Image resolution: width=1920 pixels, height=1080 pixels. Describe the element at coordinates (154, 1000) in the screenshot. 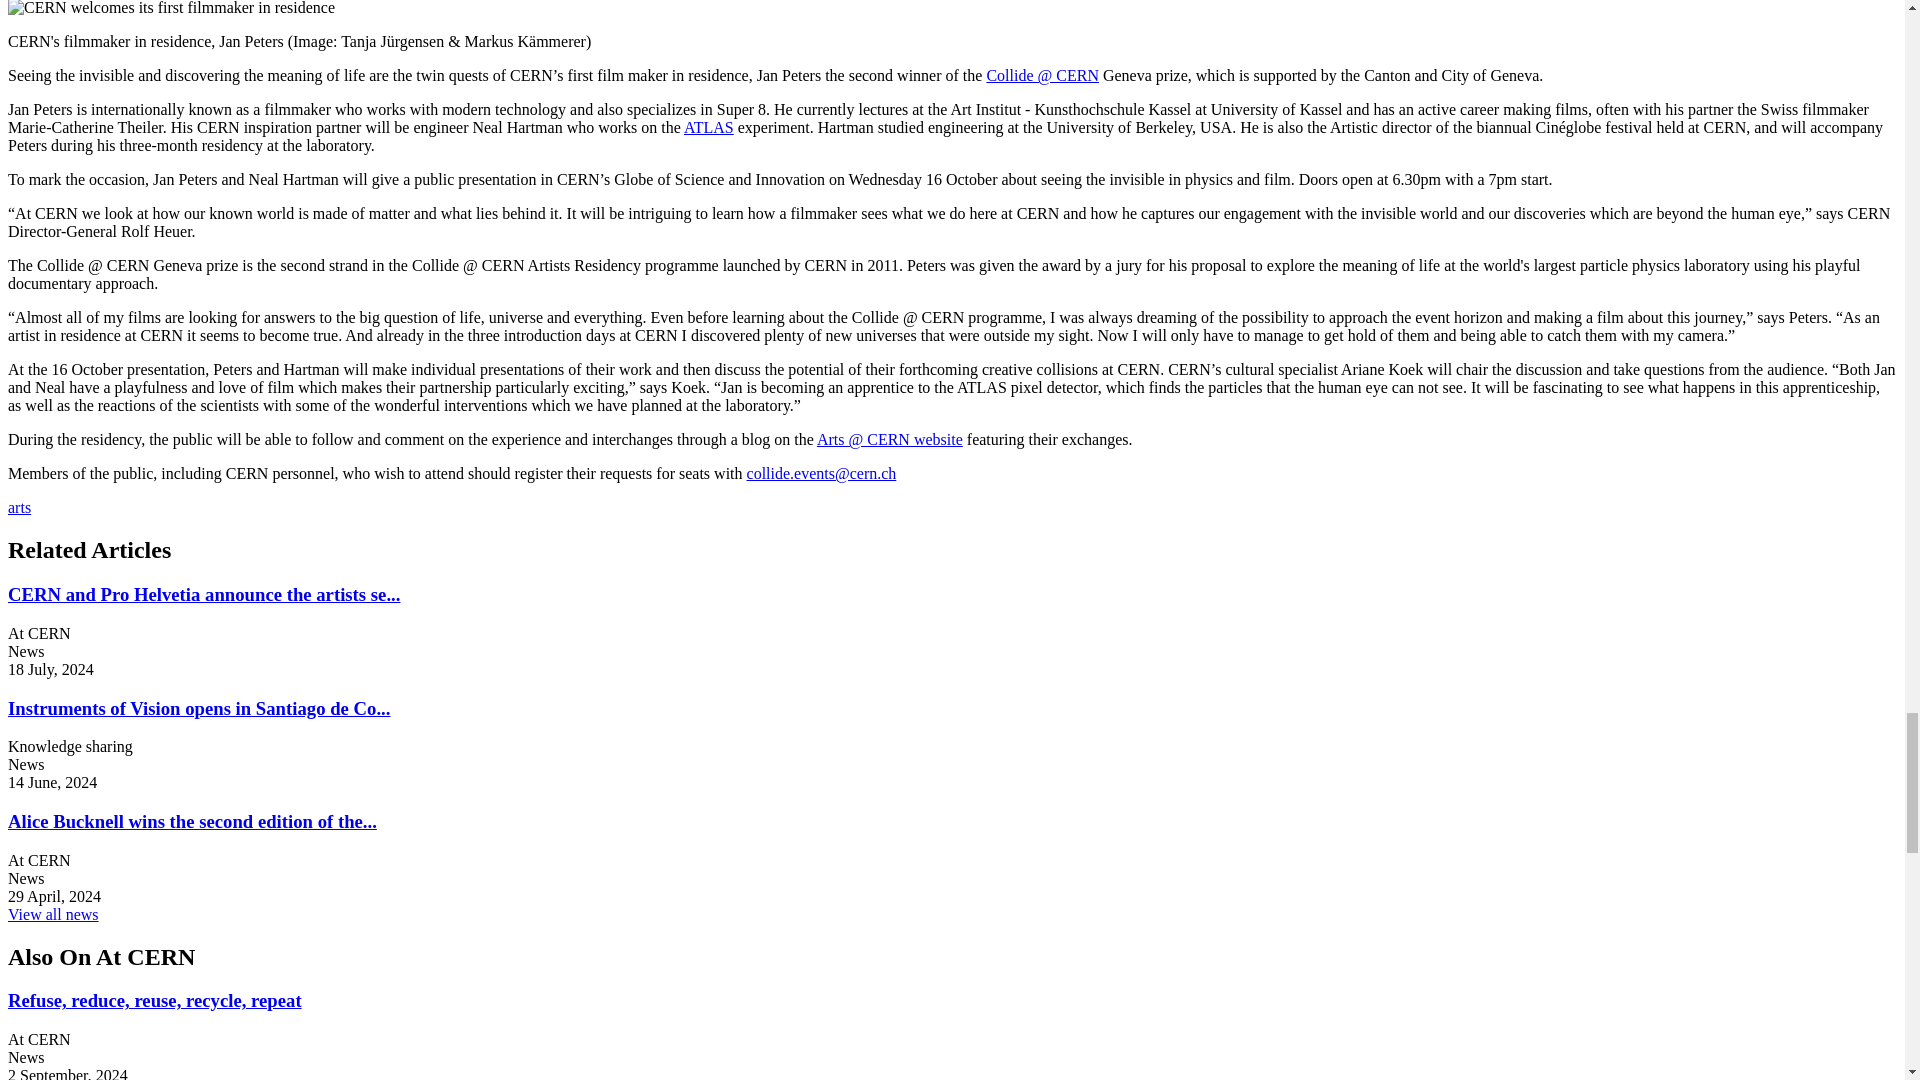

I see `Refuse, reduce, reuse, recycle, repeat` at that location.